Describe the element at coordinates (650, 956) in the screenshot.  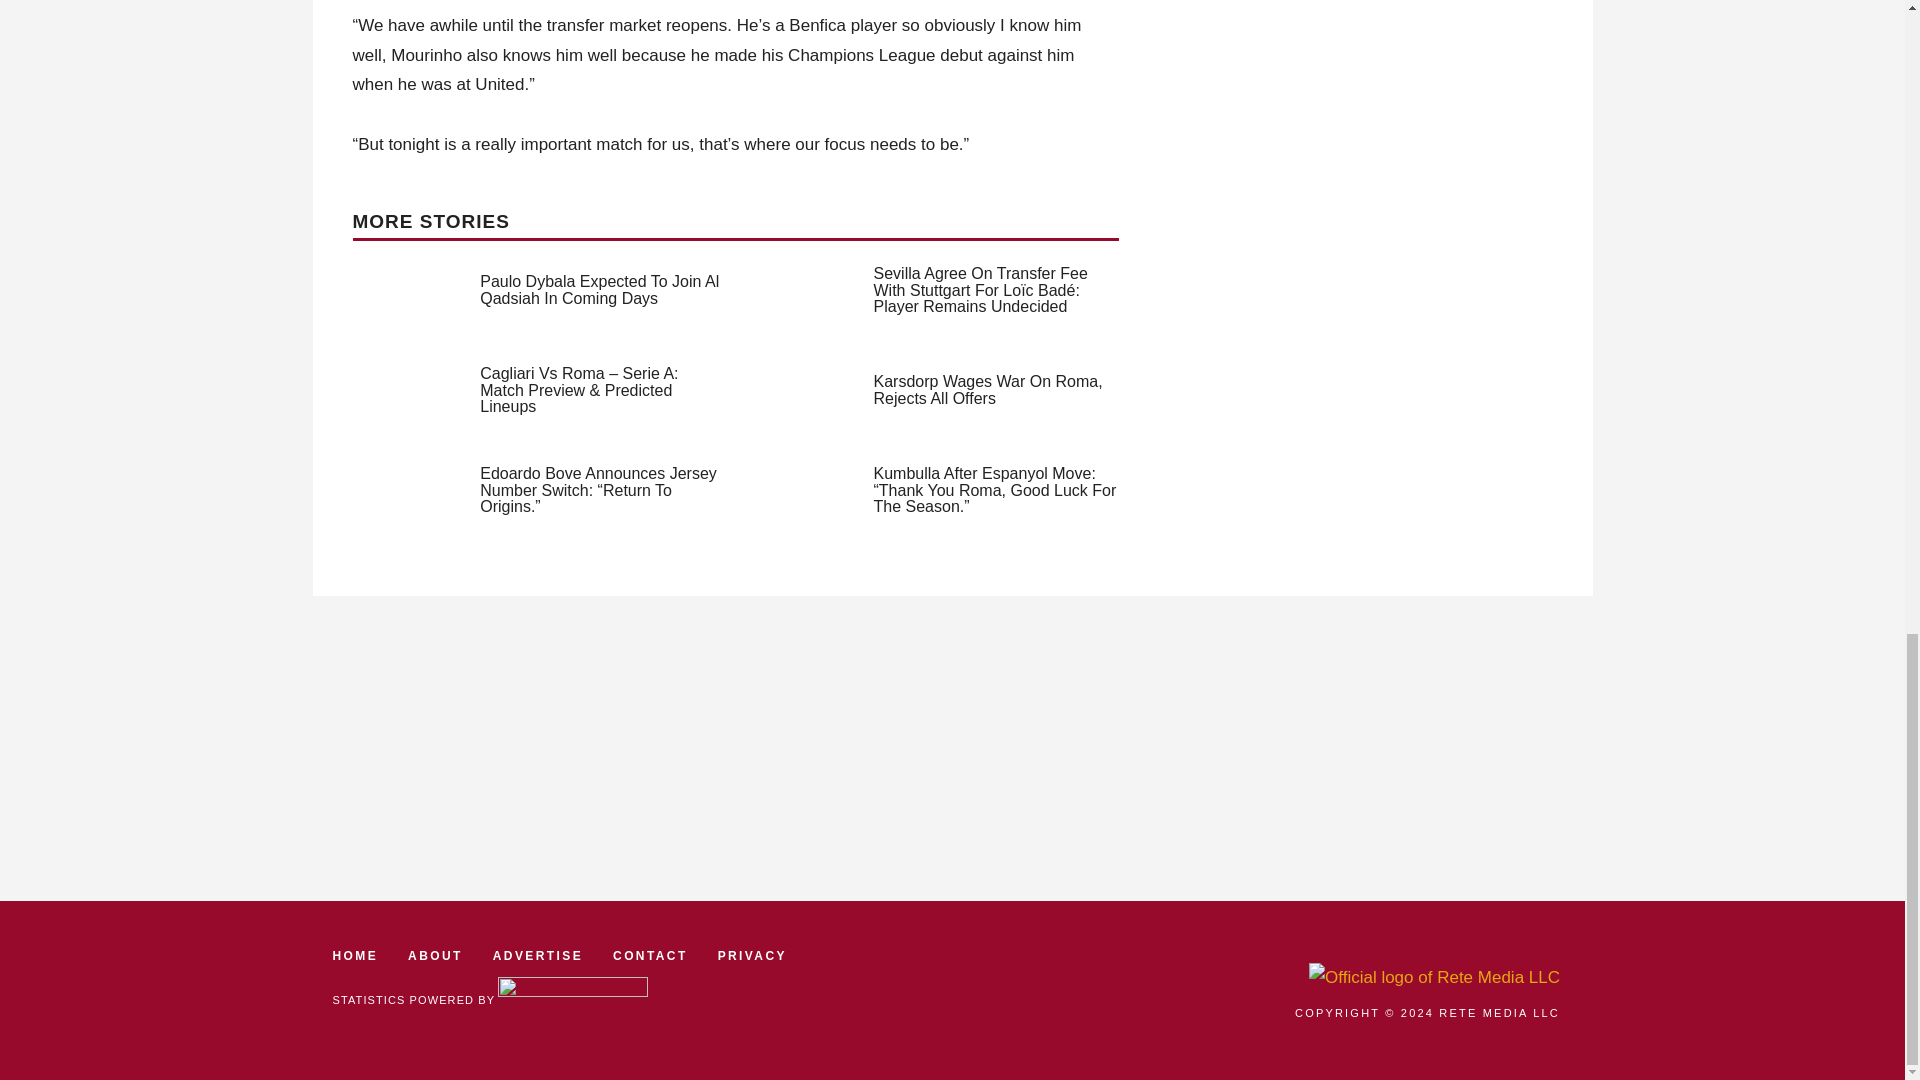
I see `CONTACT` at that location.